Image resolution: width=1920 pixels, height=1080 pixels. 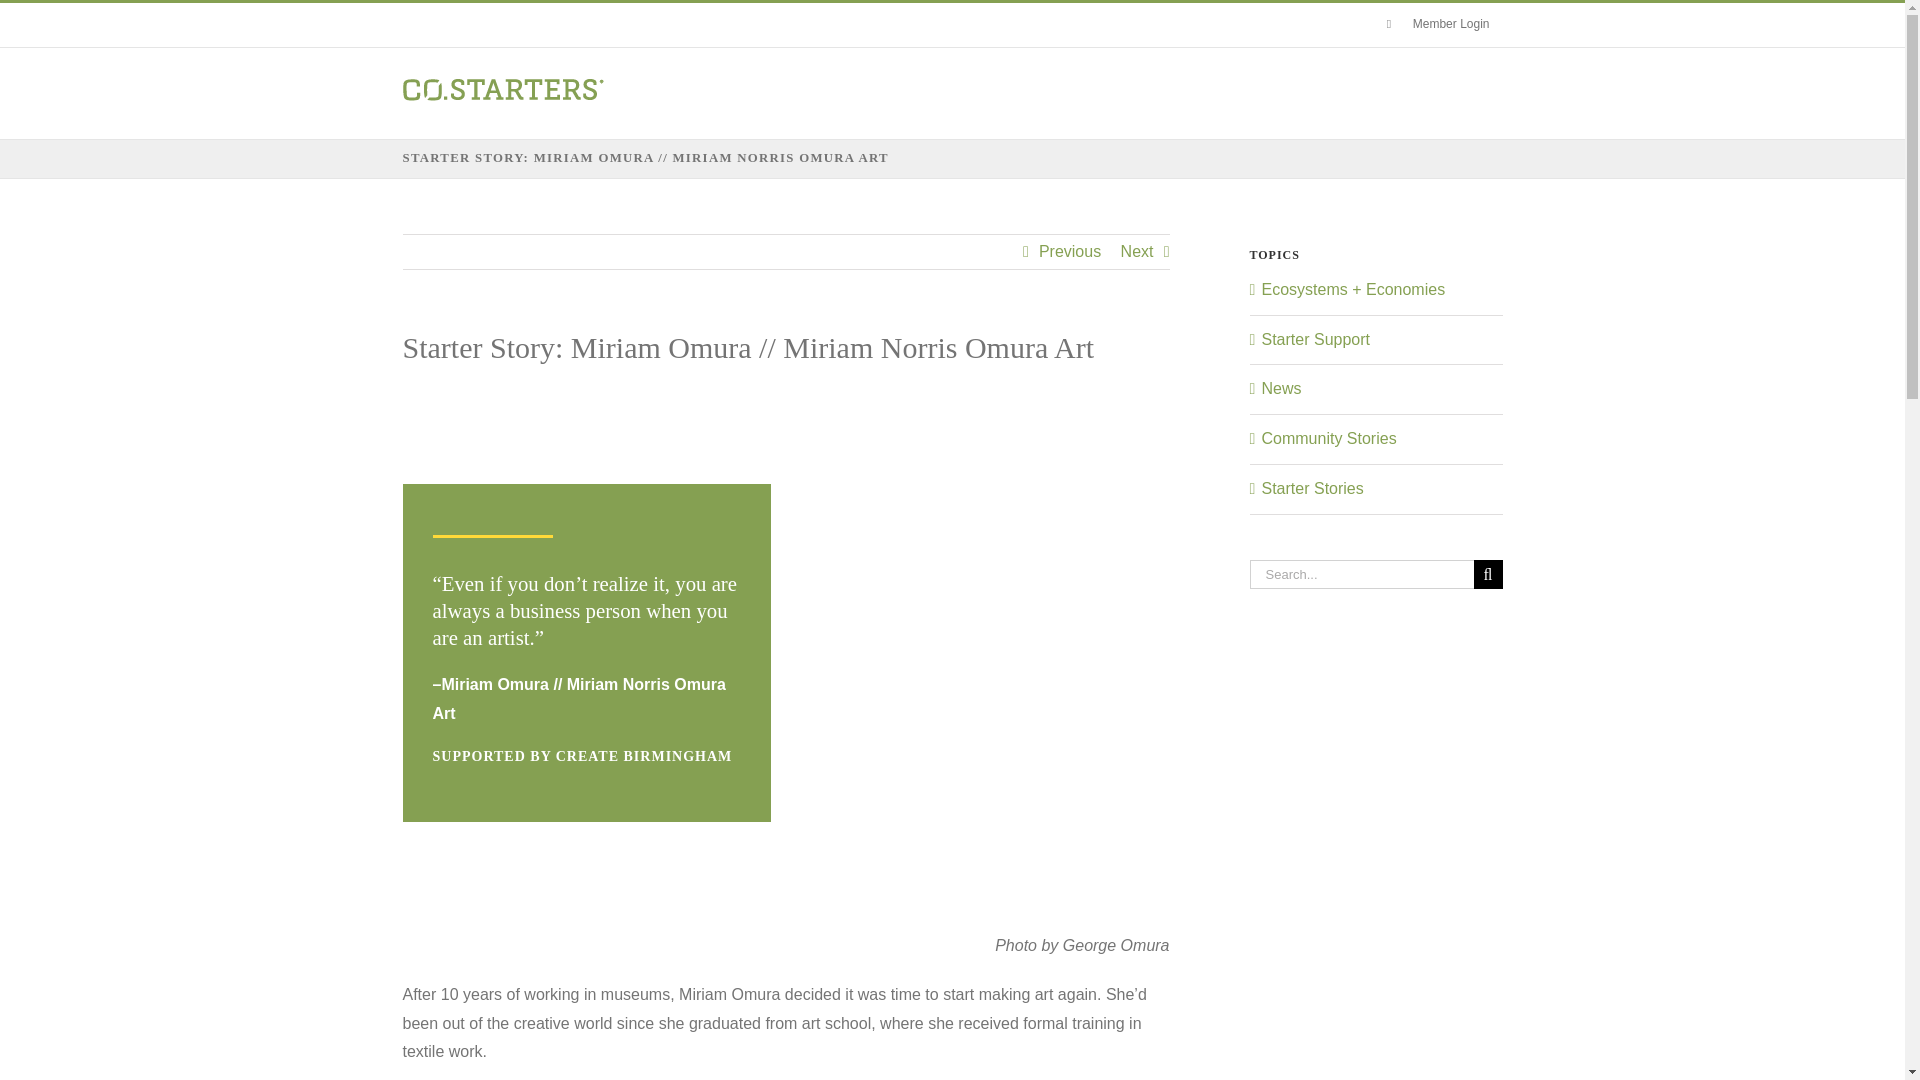 I want to click on News, so click(x=1281, y=388).